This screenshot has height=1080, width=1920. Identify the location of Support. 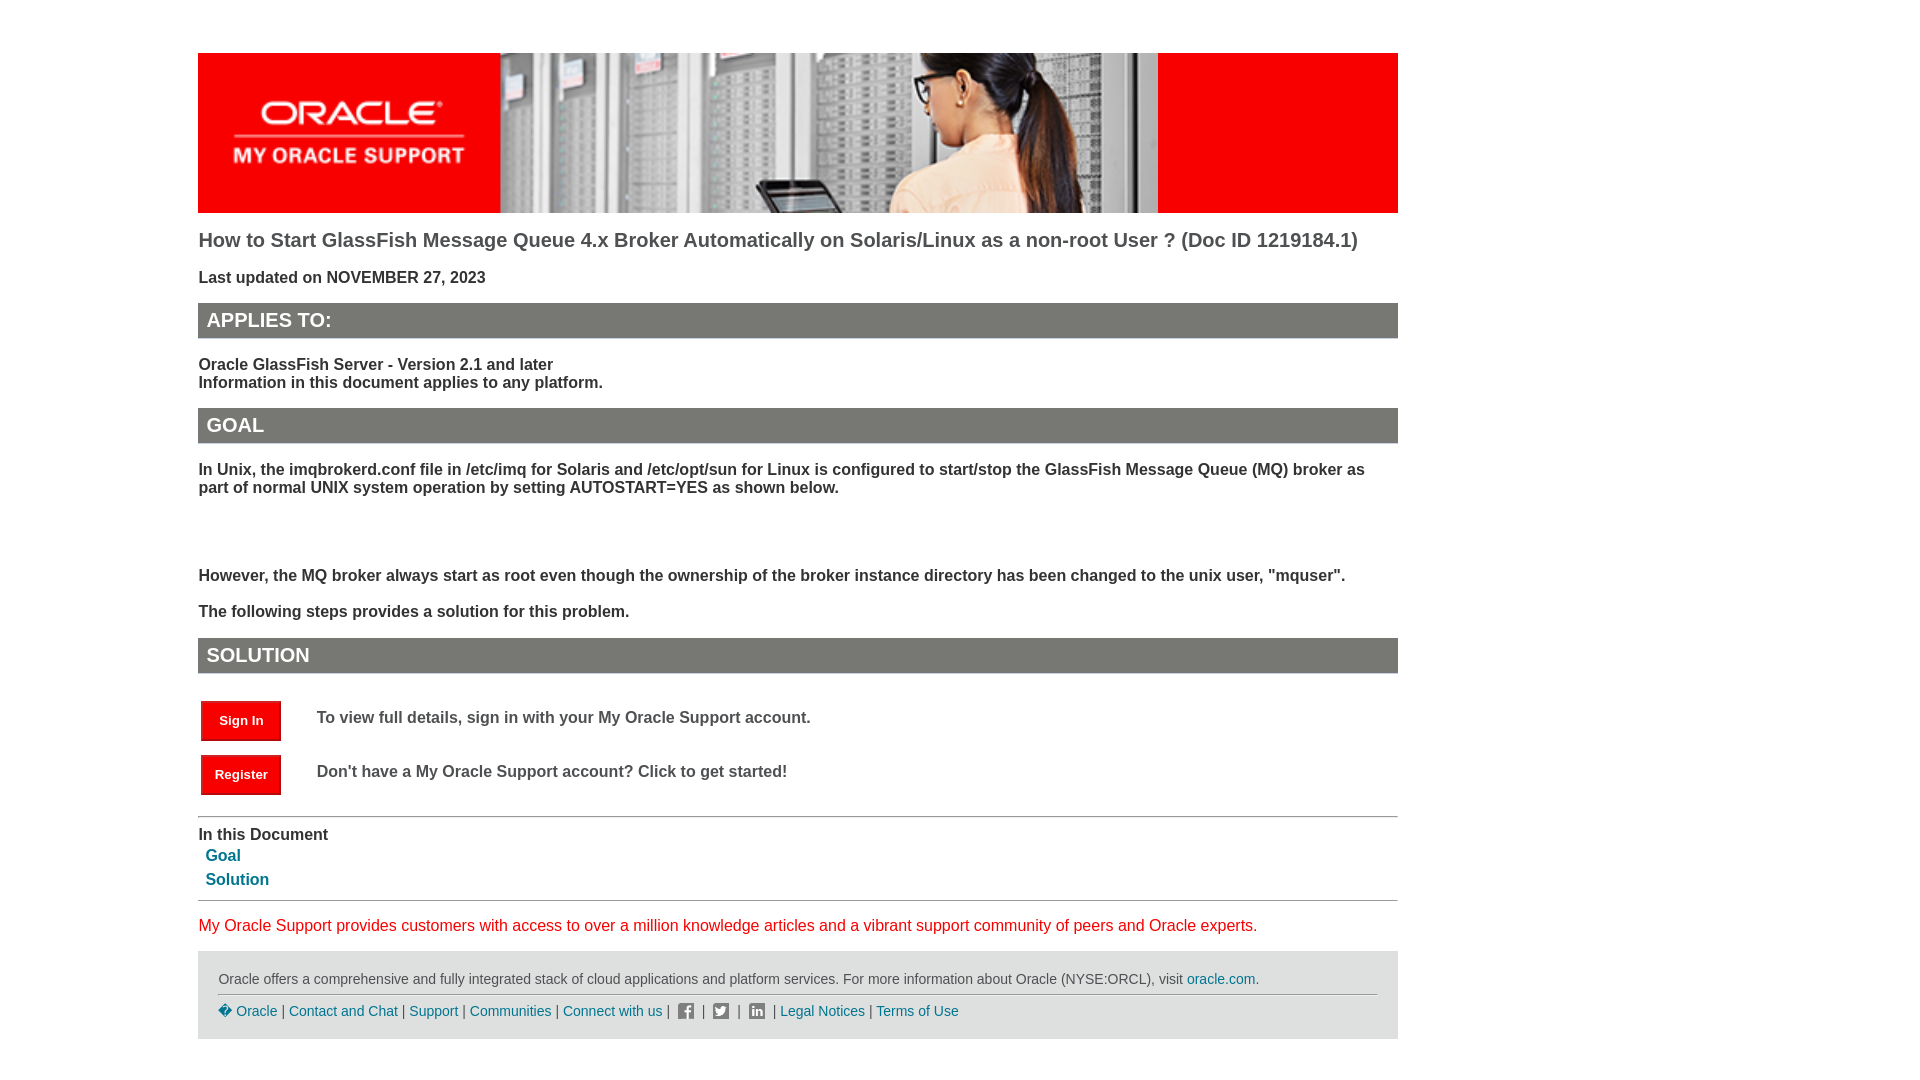
(433, 1011).